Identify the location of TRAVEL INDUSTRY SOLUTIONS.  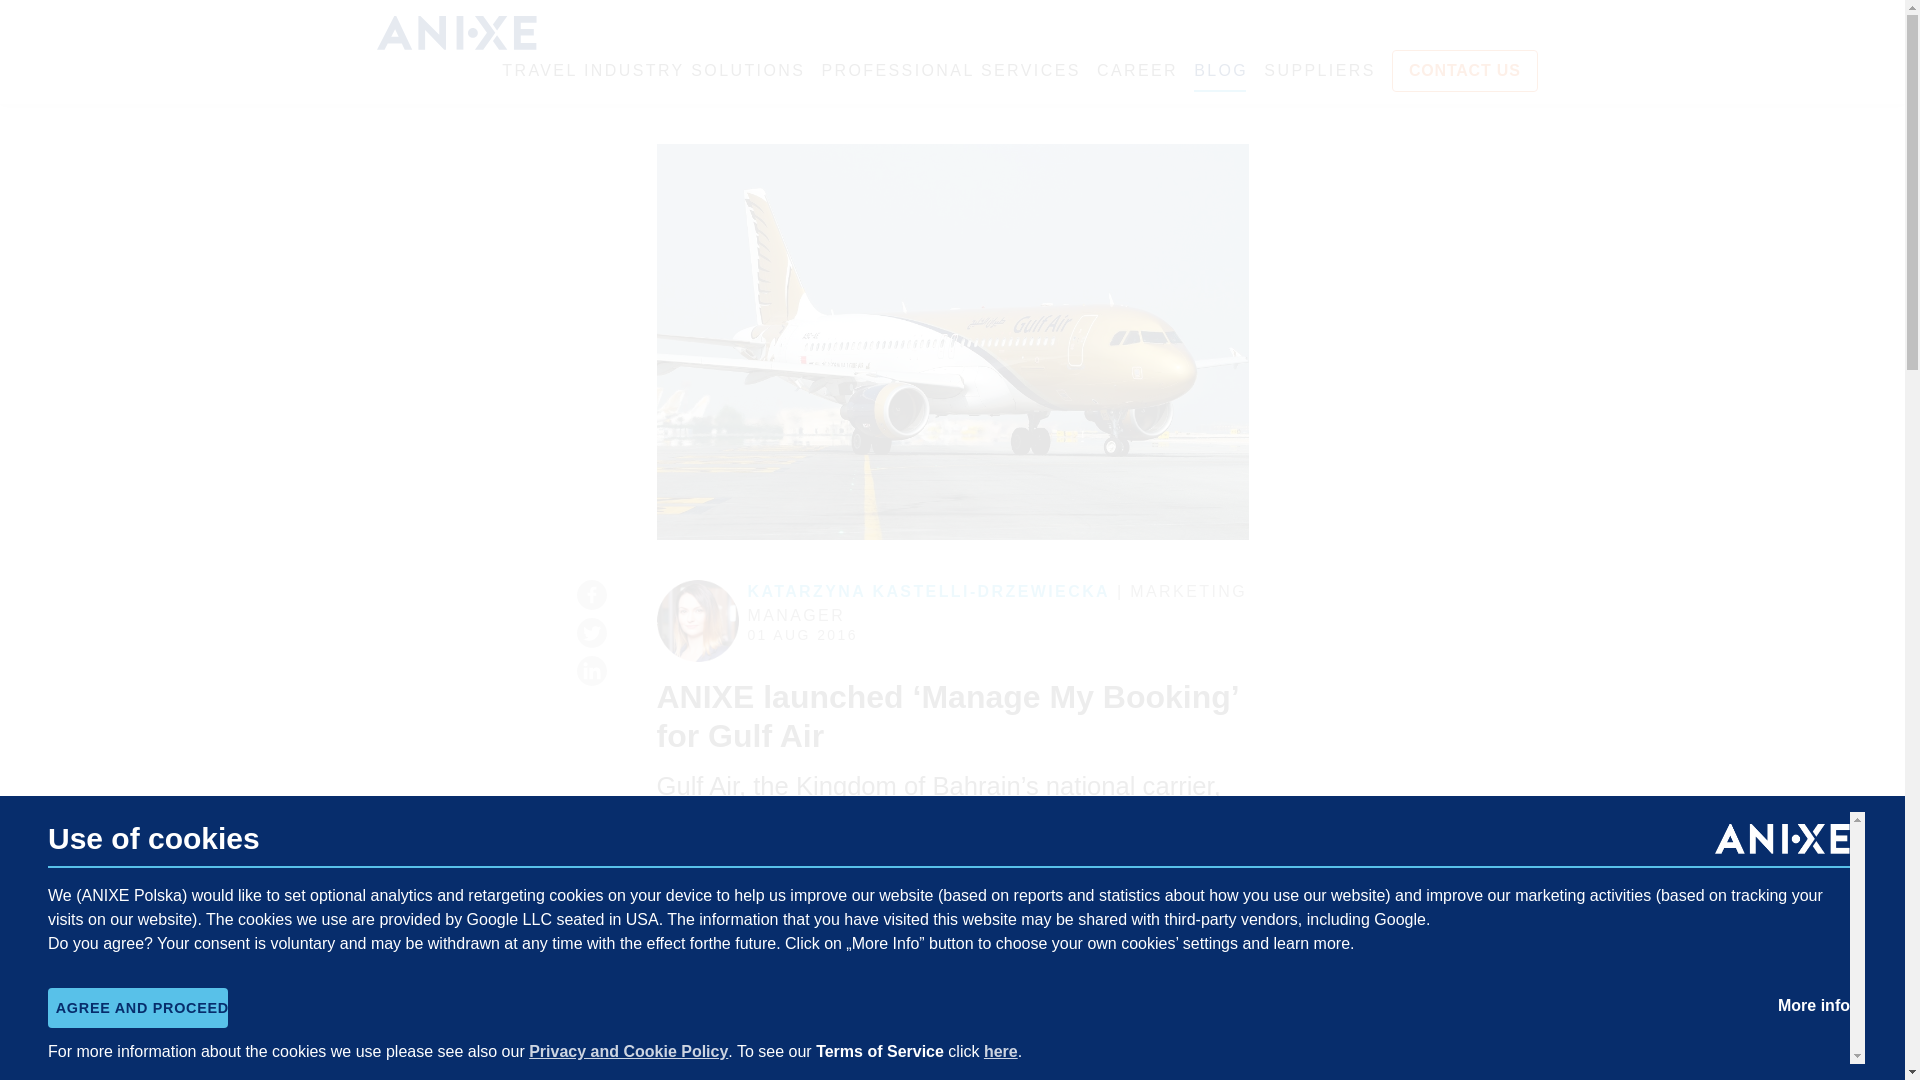
(652, 71).